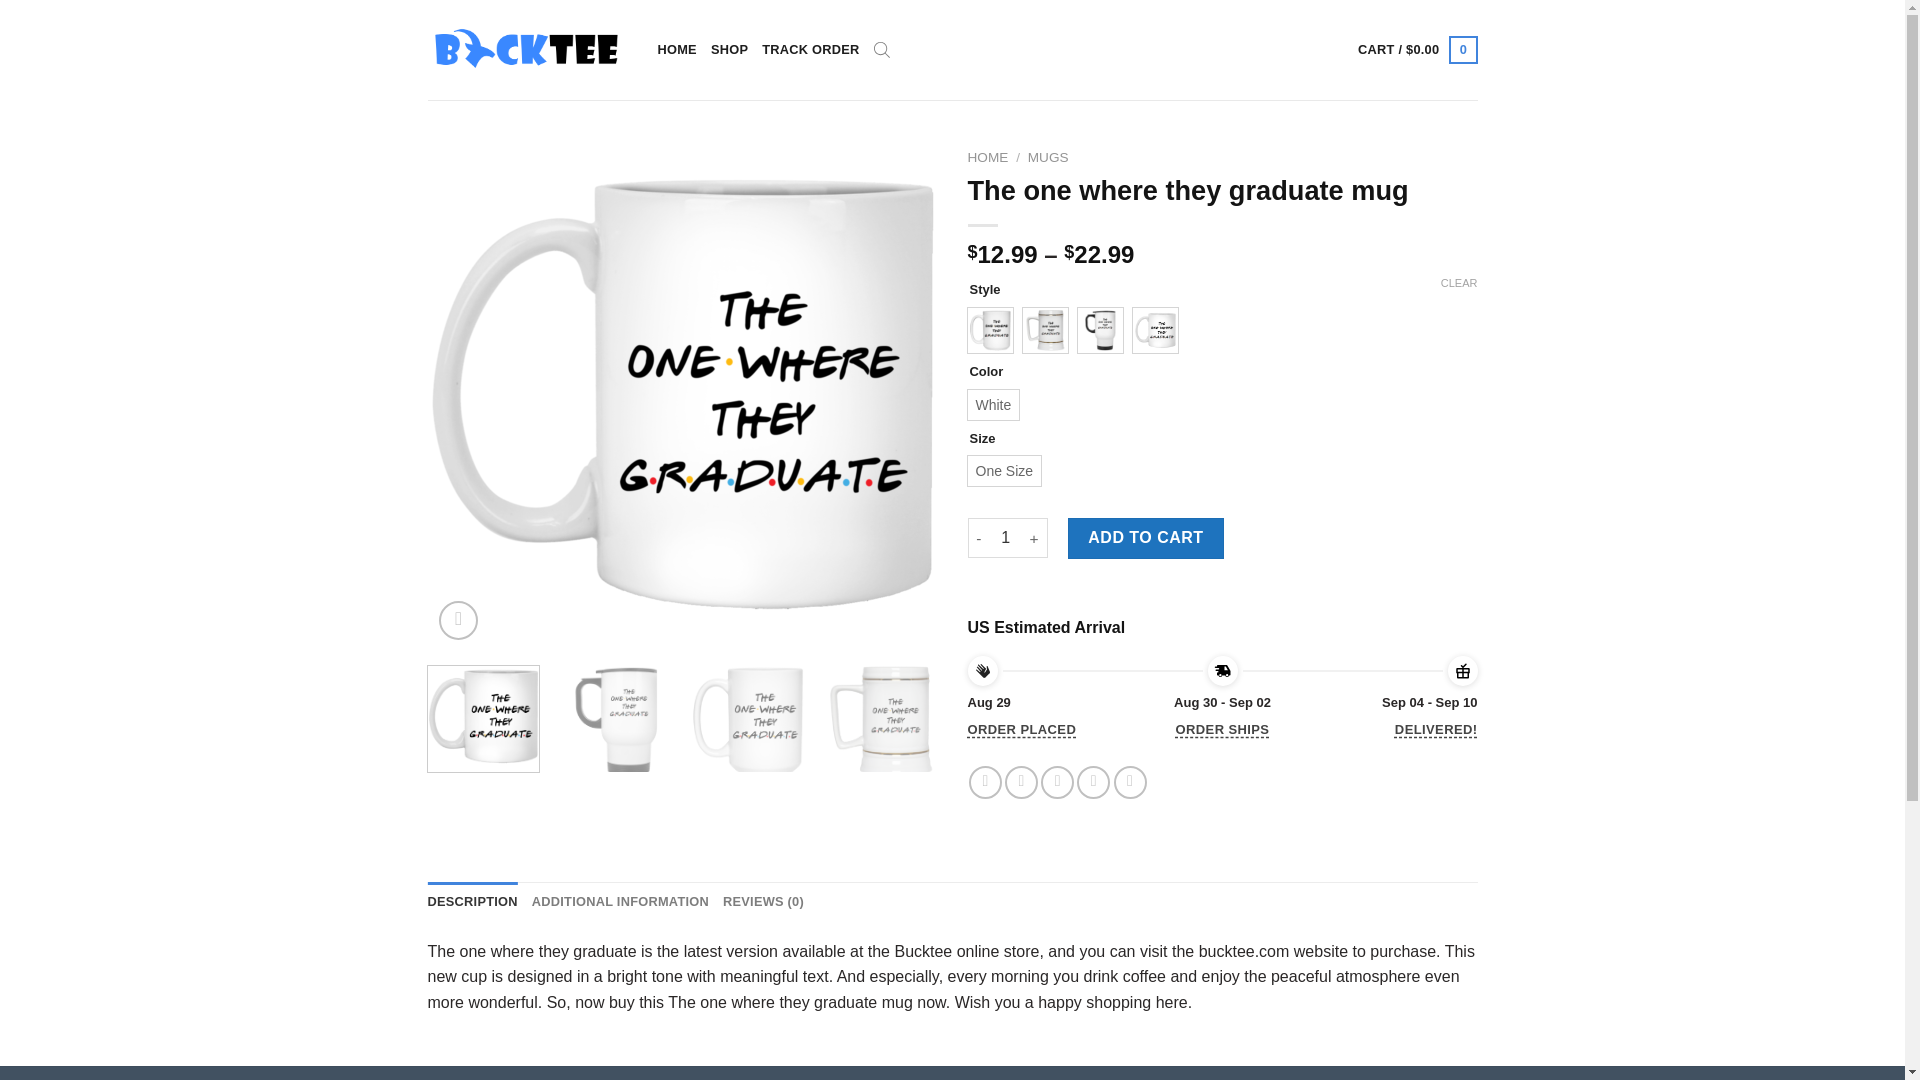  What do you see at coordinates (1154, 330) in the screenshot?
I see `The one where they graduate mug` at bounding box center [1154, 330].